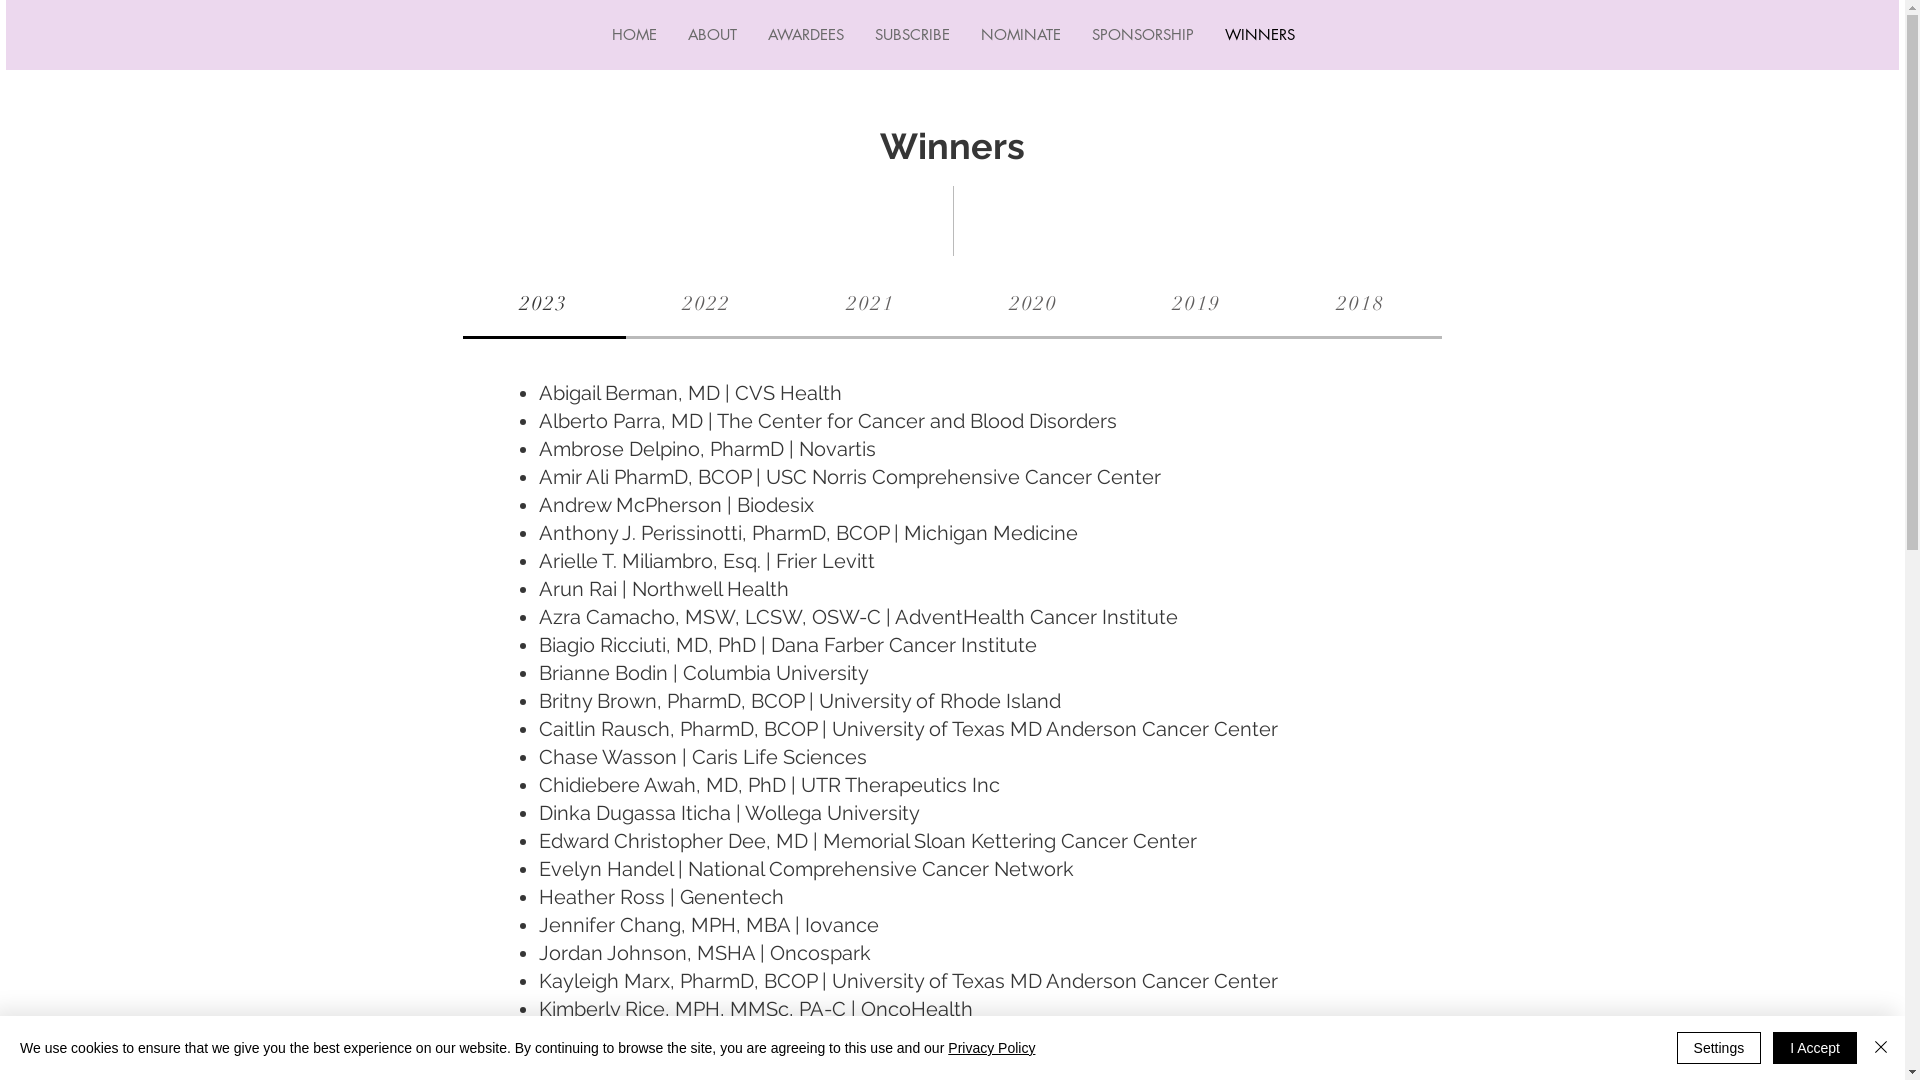 The image size is (1920, 1080). Describe the element at coordinates (712, 35) in the screenshot. I see `ABOUT` at that location.